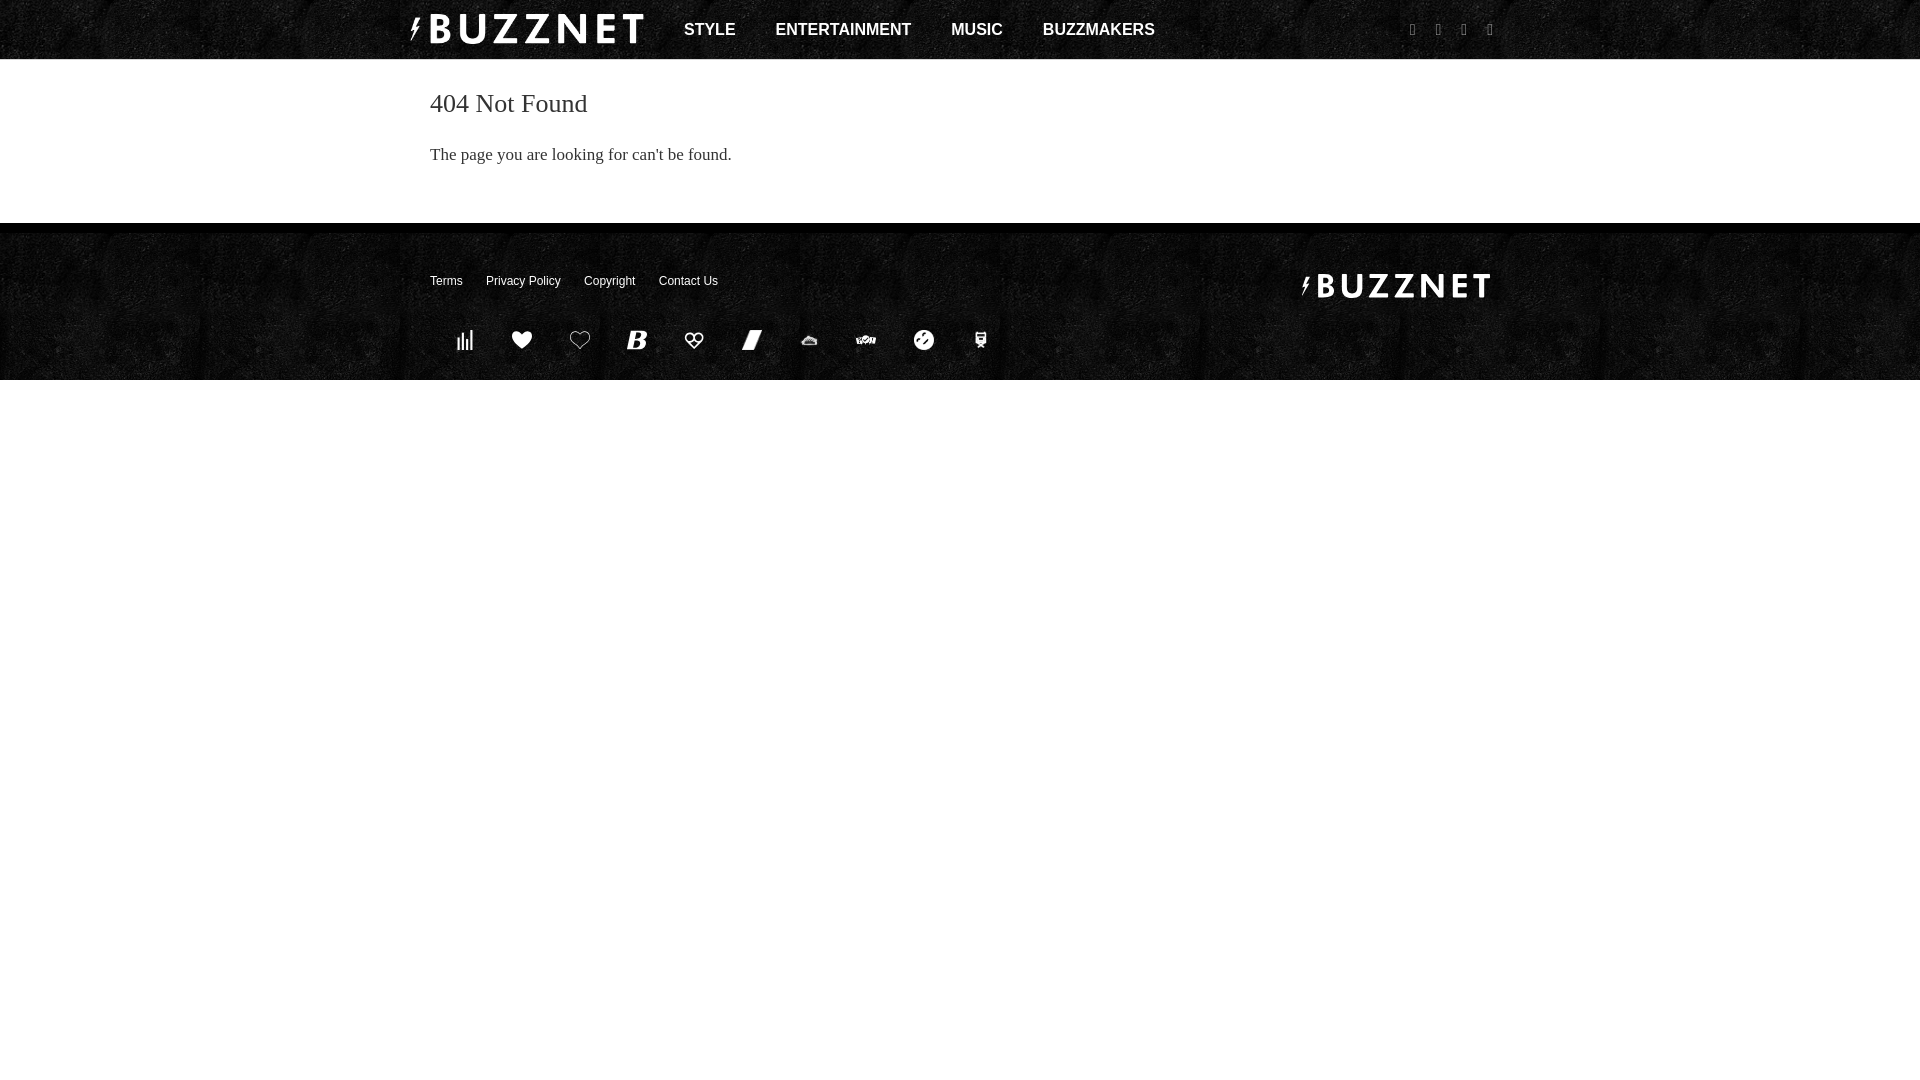 The image size is (1920, 1080). I want to click on Post Fun, so click(579, 339).